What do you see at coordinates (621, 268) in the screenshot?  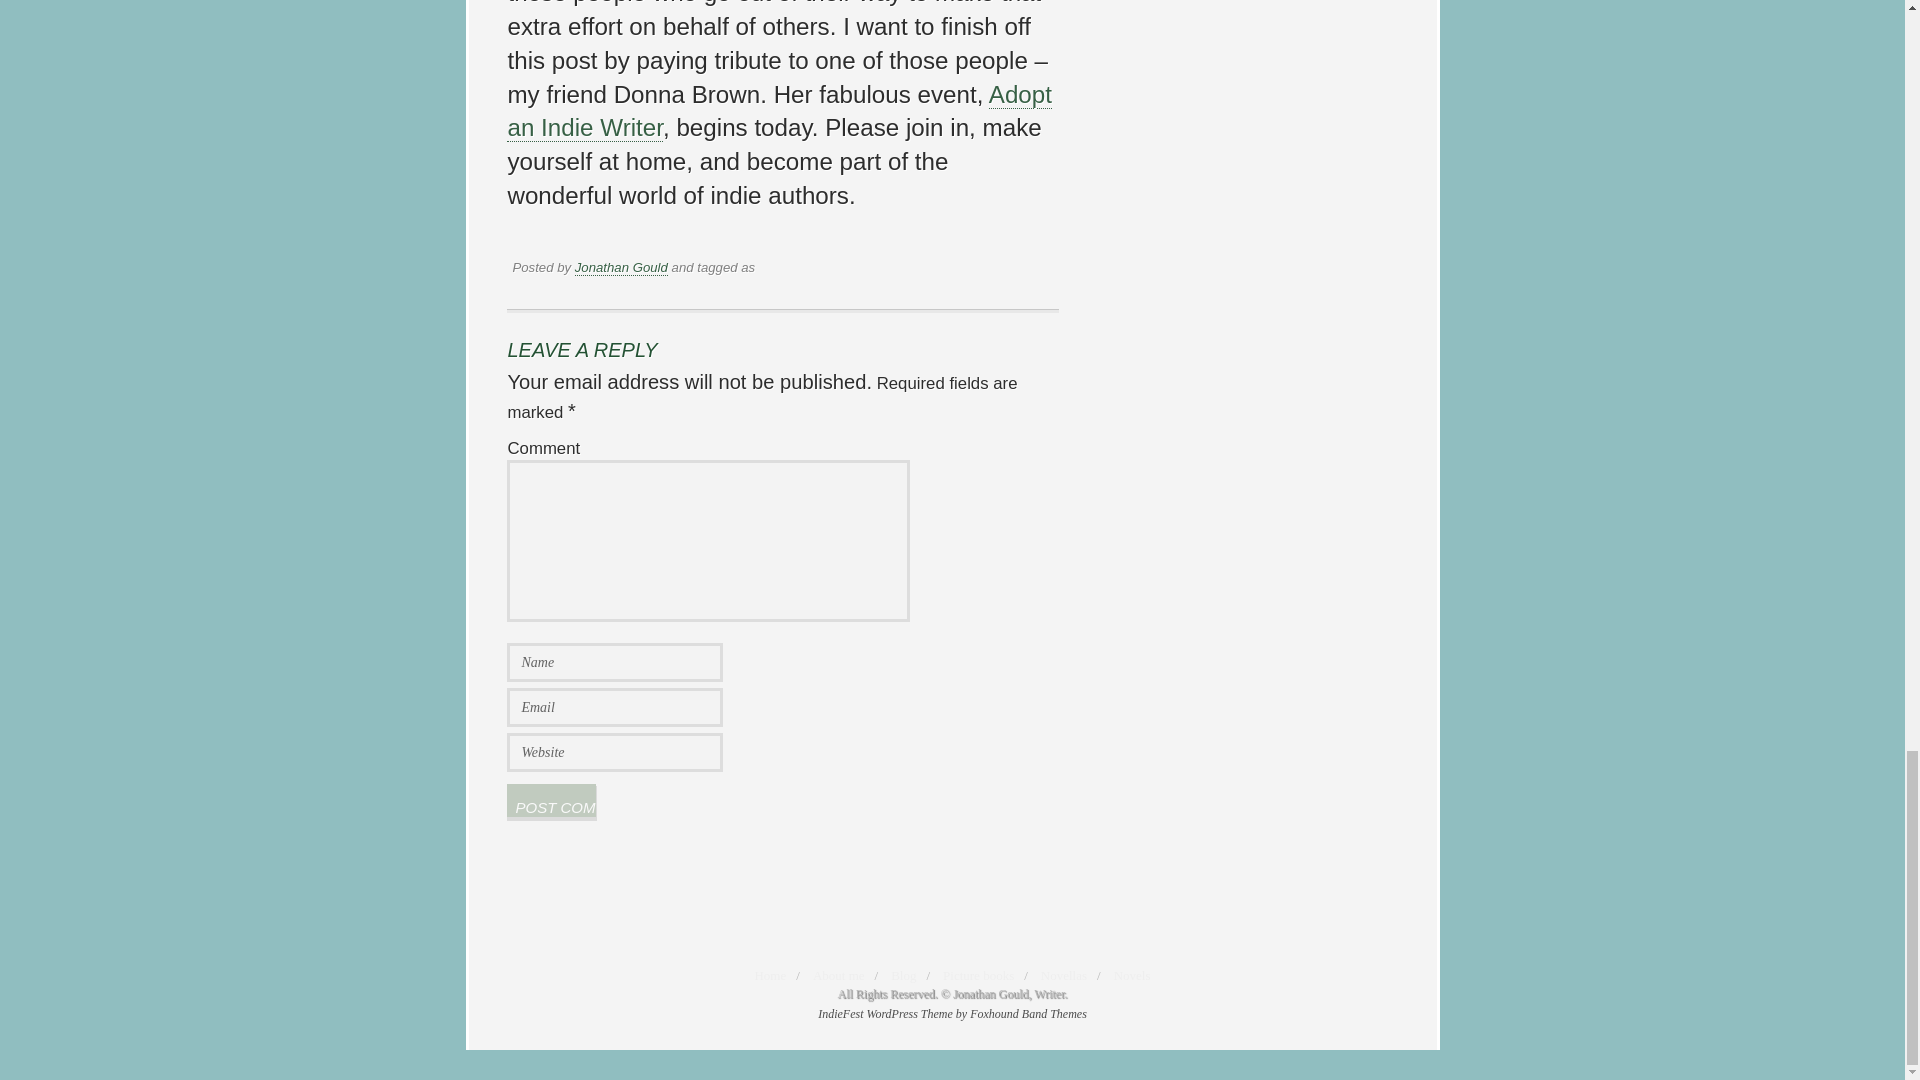 I see `Jonathan Gould` at bounding box center [621, 268].